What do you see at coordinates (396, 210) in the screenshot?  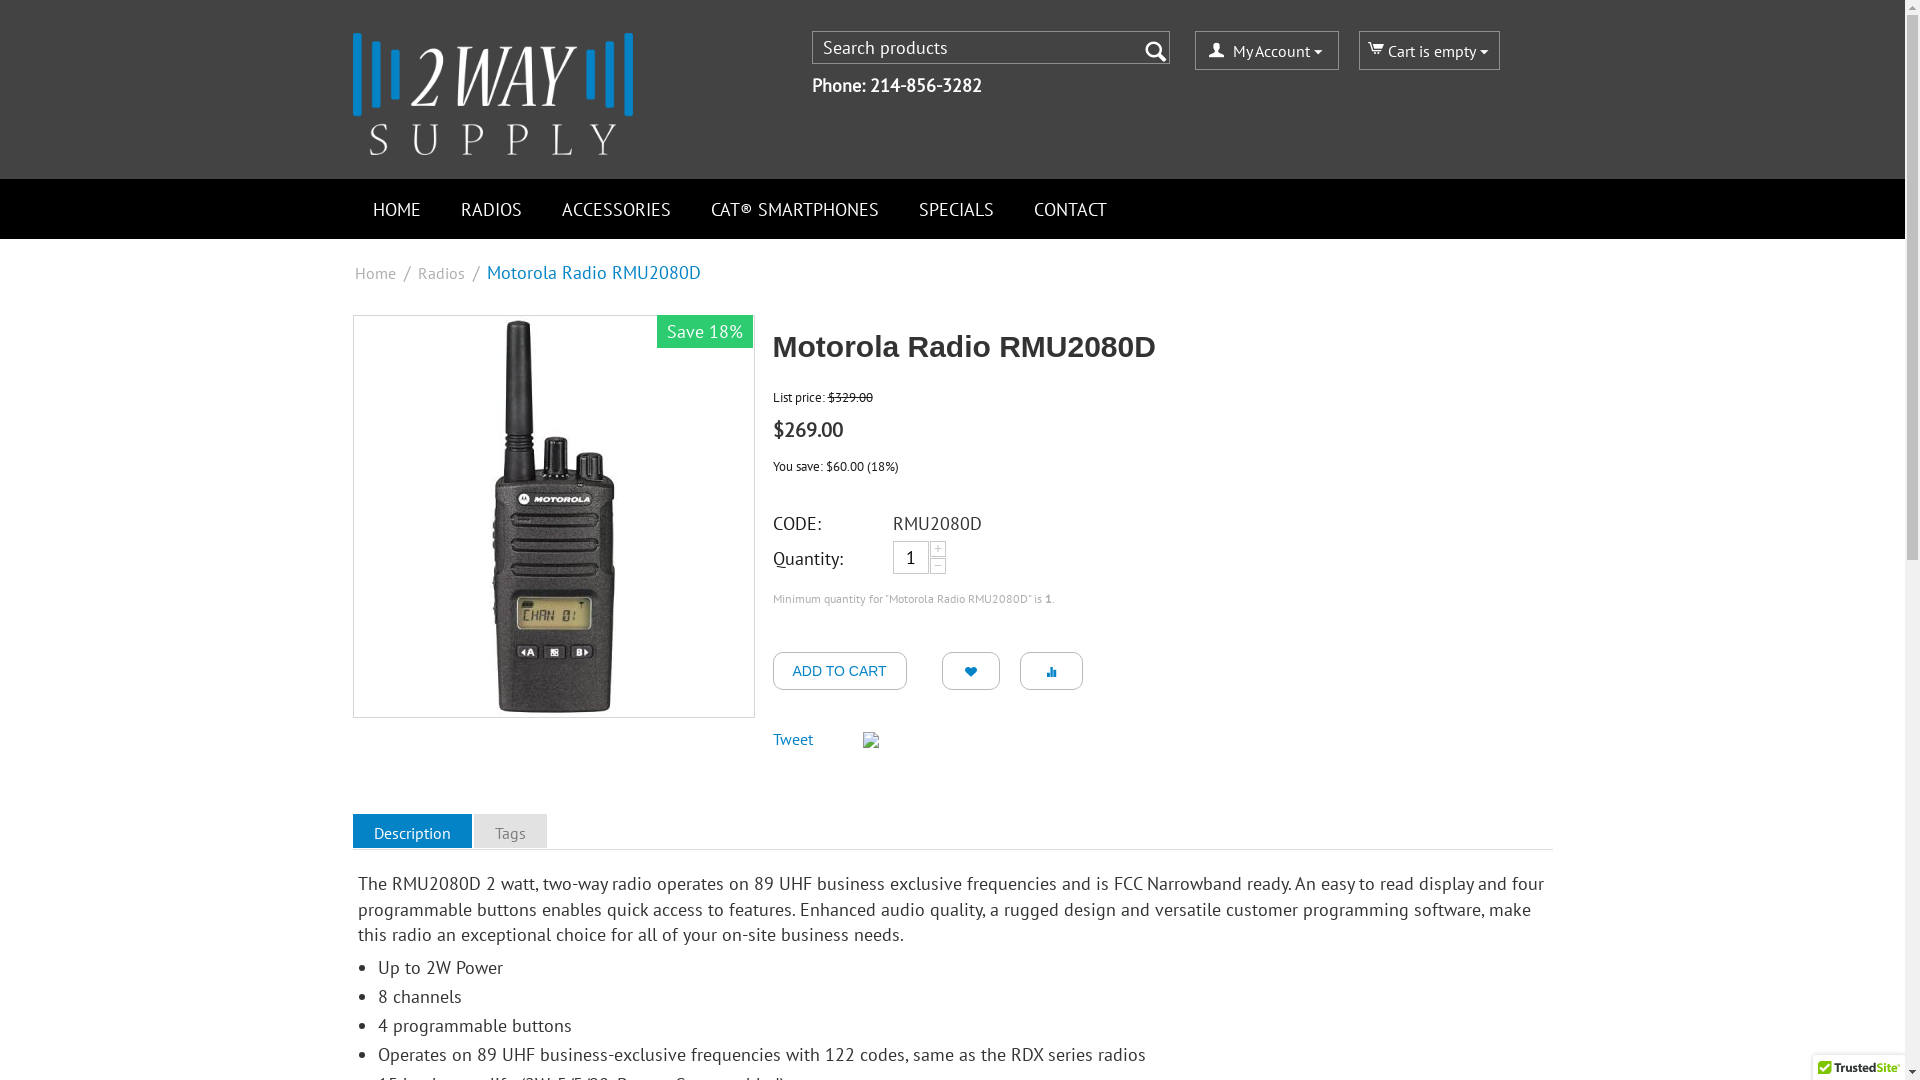 I see `HOME` at bounding box center [396, 210].